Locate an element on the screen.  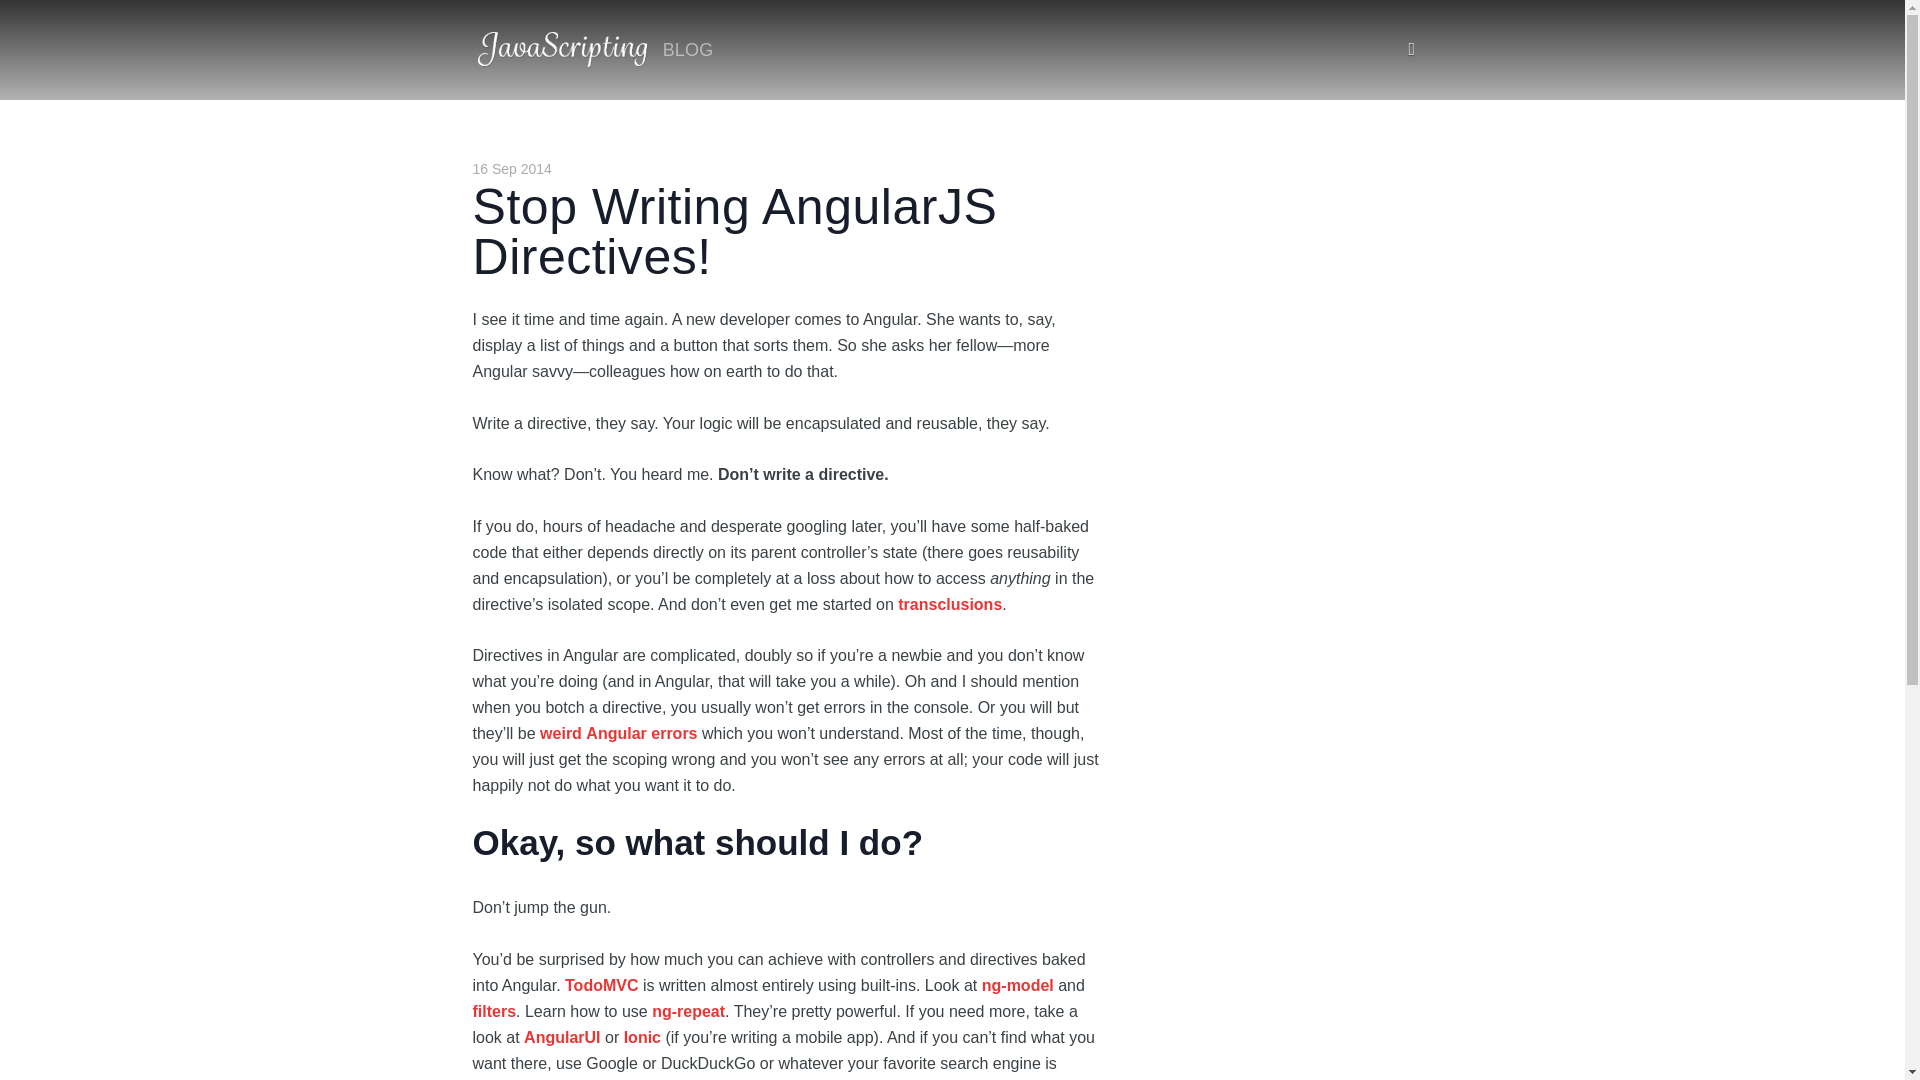
ng-model is located at coordinates (1018, 985).